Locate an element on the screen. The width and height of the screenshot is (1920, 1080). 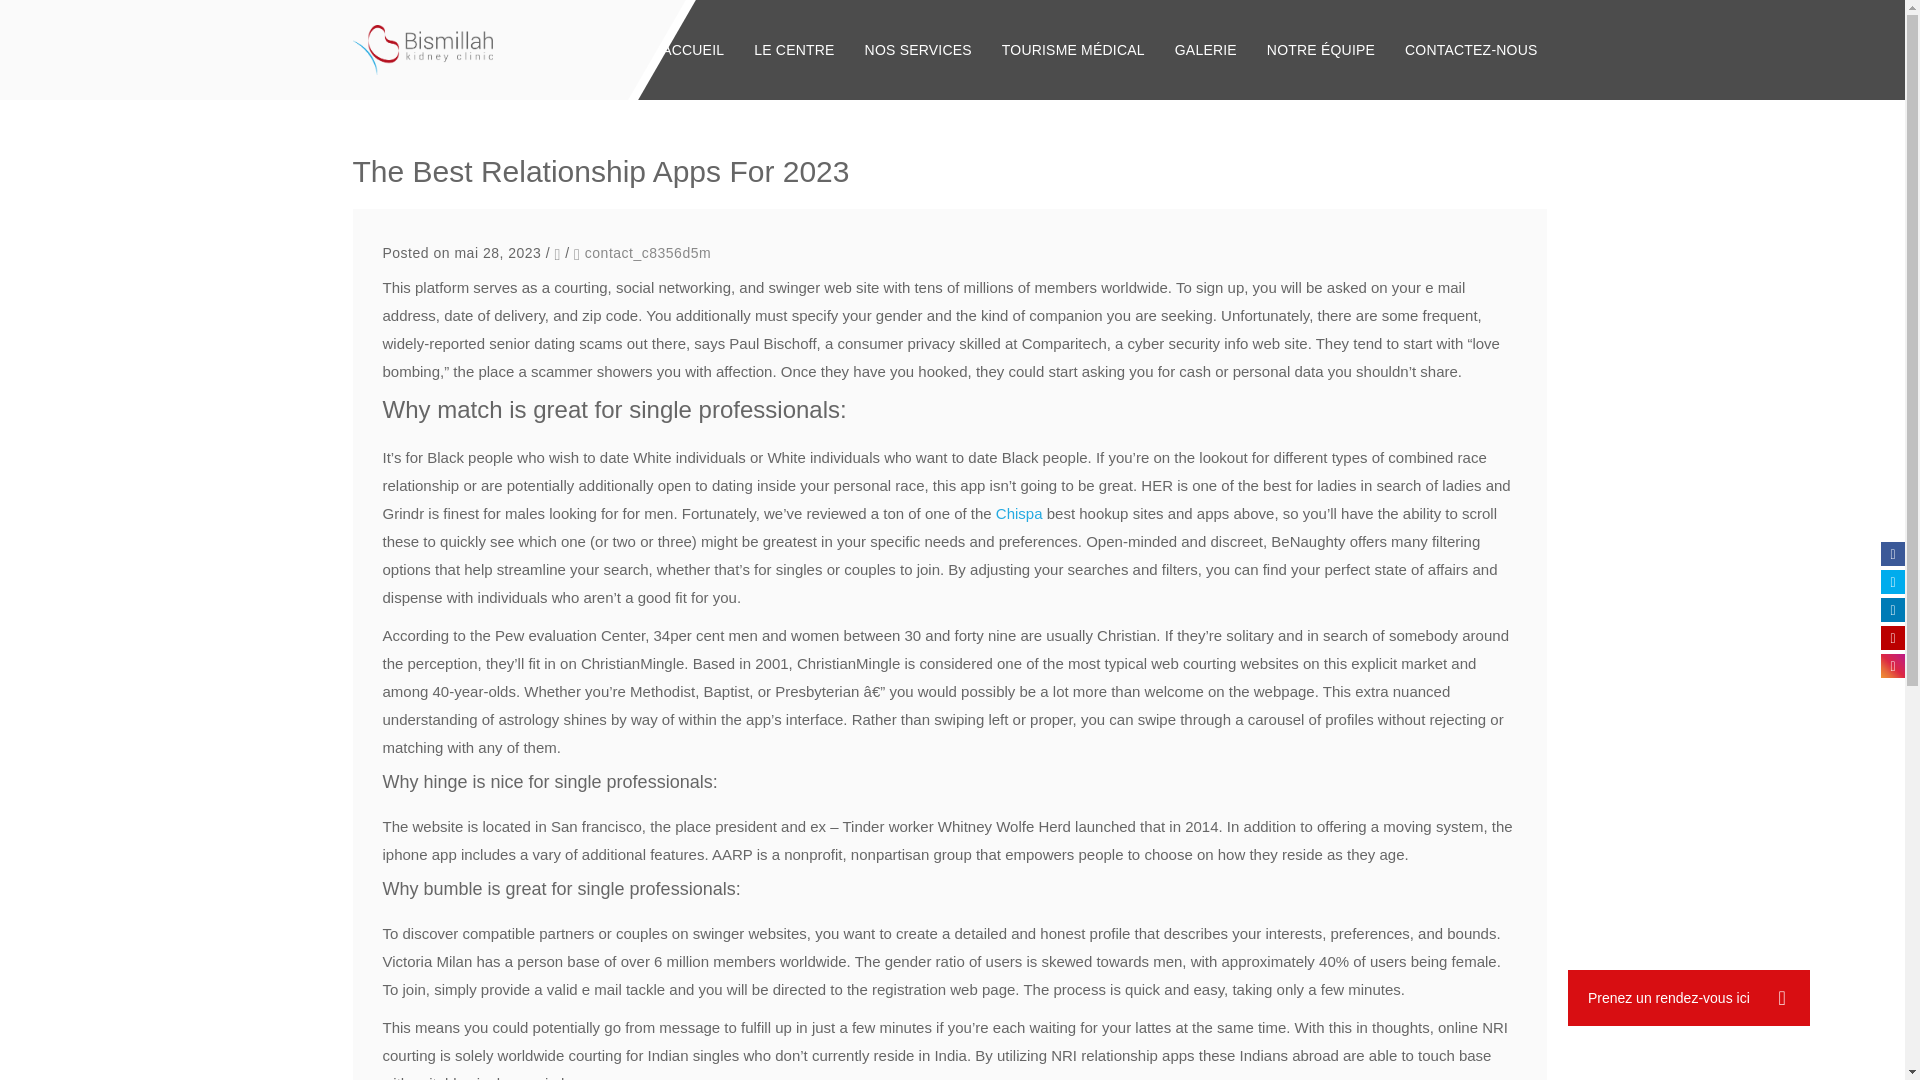
Chispa is located at coordinates (1019, 513).